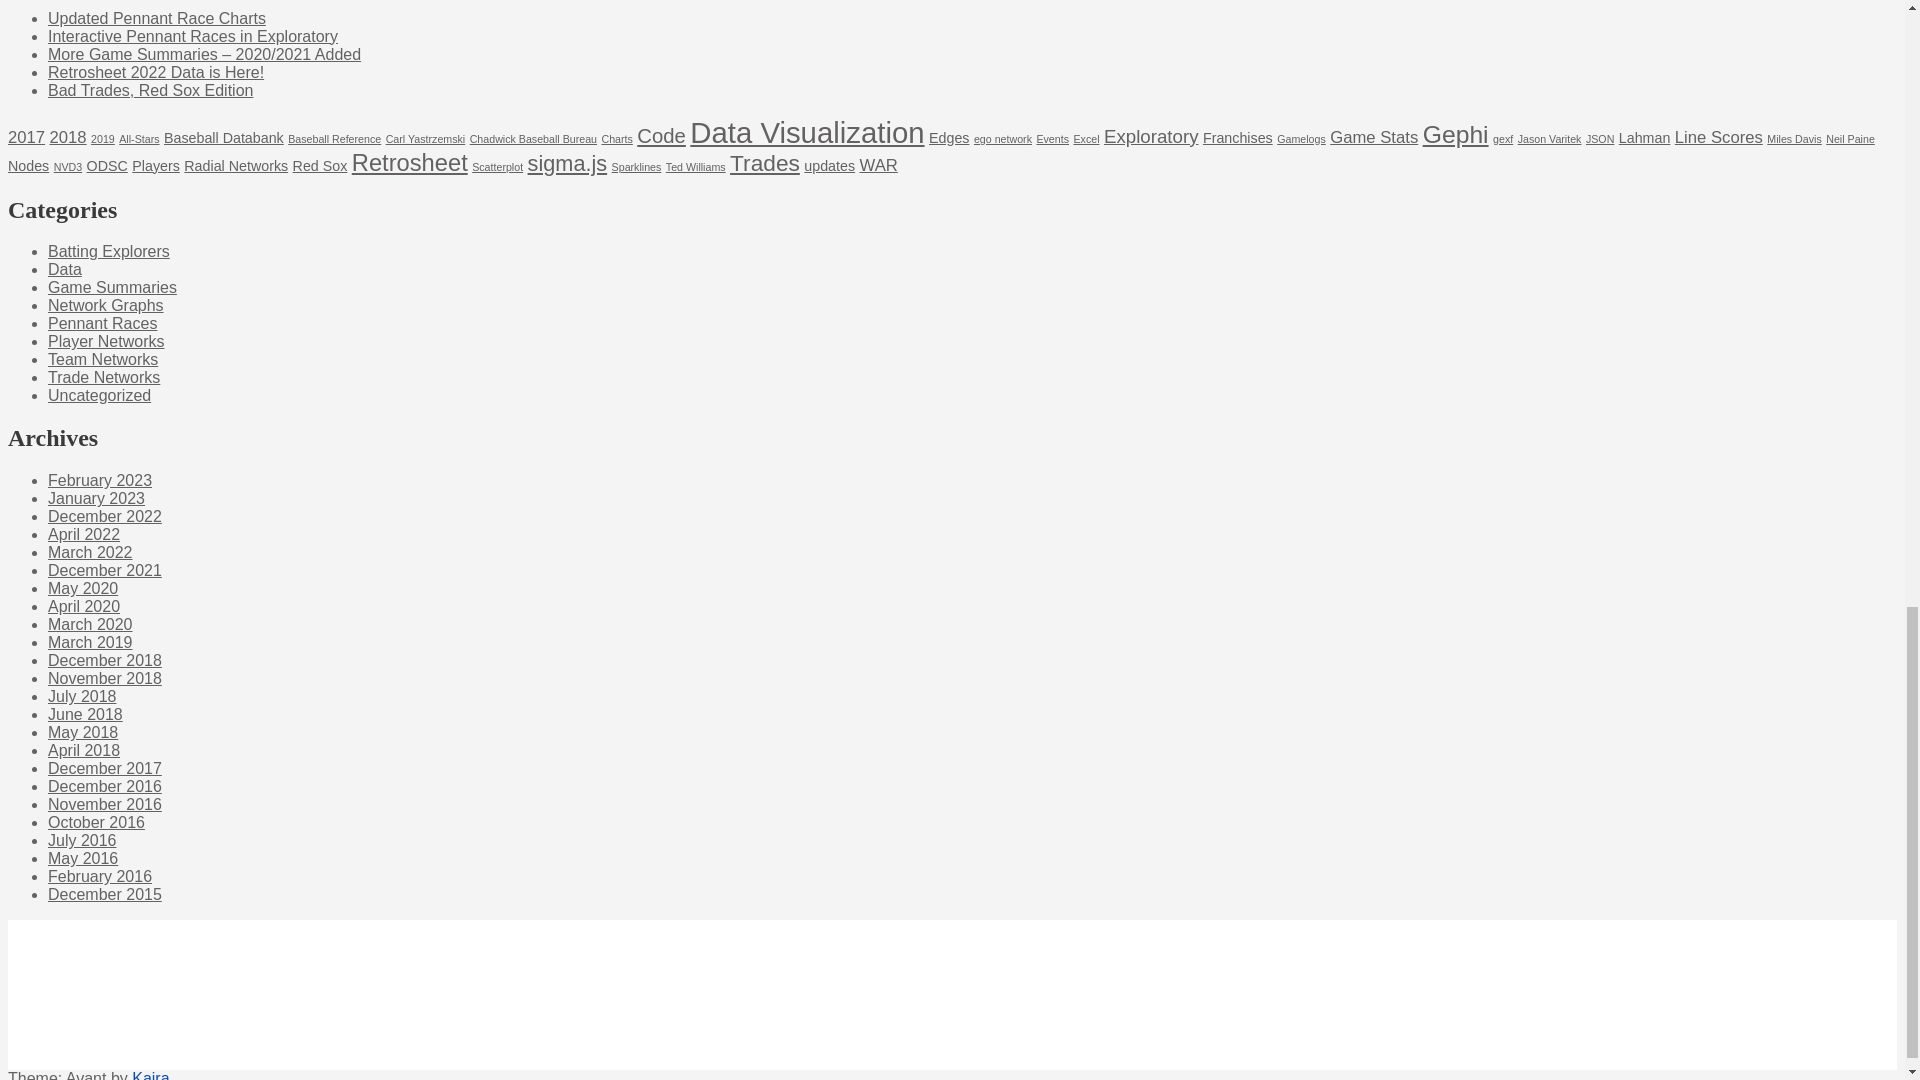 The width and height of the screenshot is (1920, 1080). Describe the element at coordinates (157, 18) in the screenshot. I see `Updated Pennant Race Charts` at that location.